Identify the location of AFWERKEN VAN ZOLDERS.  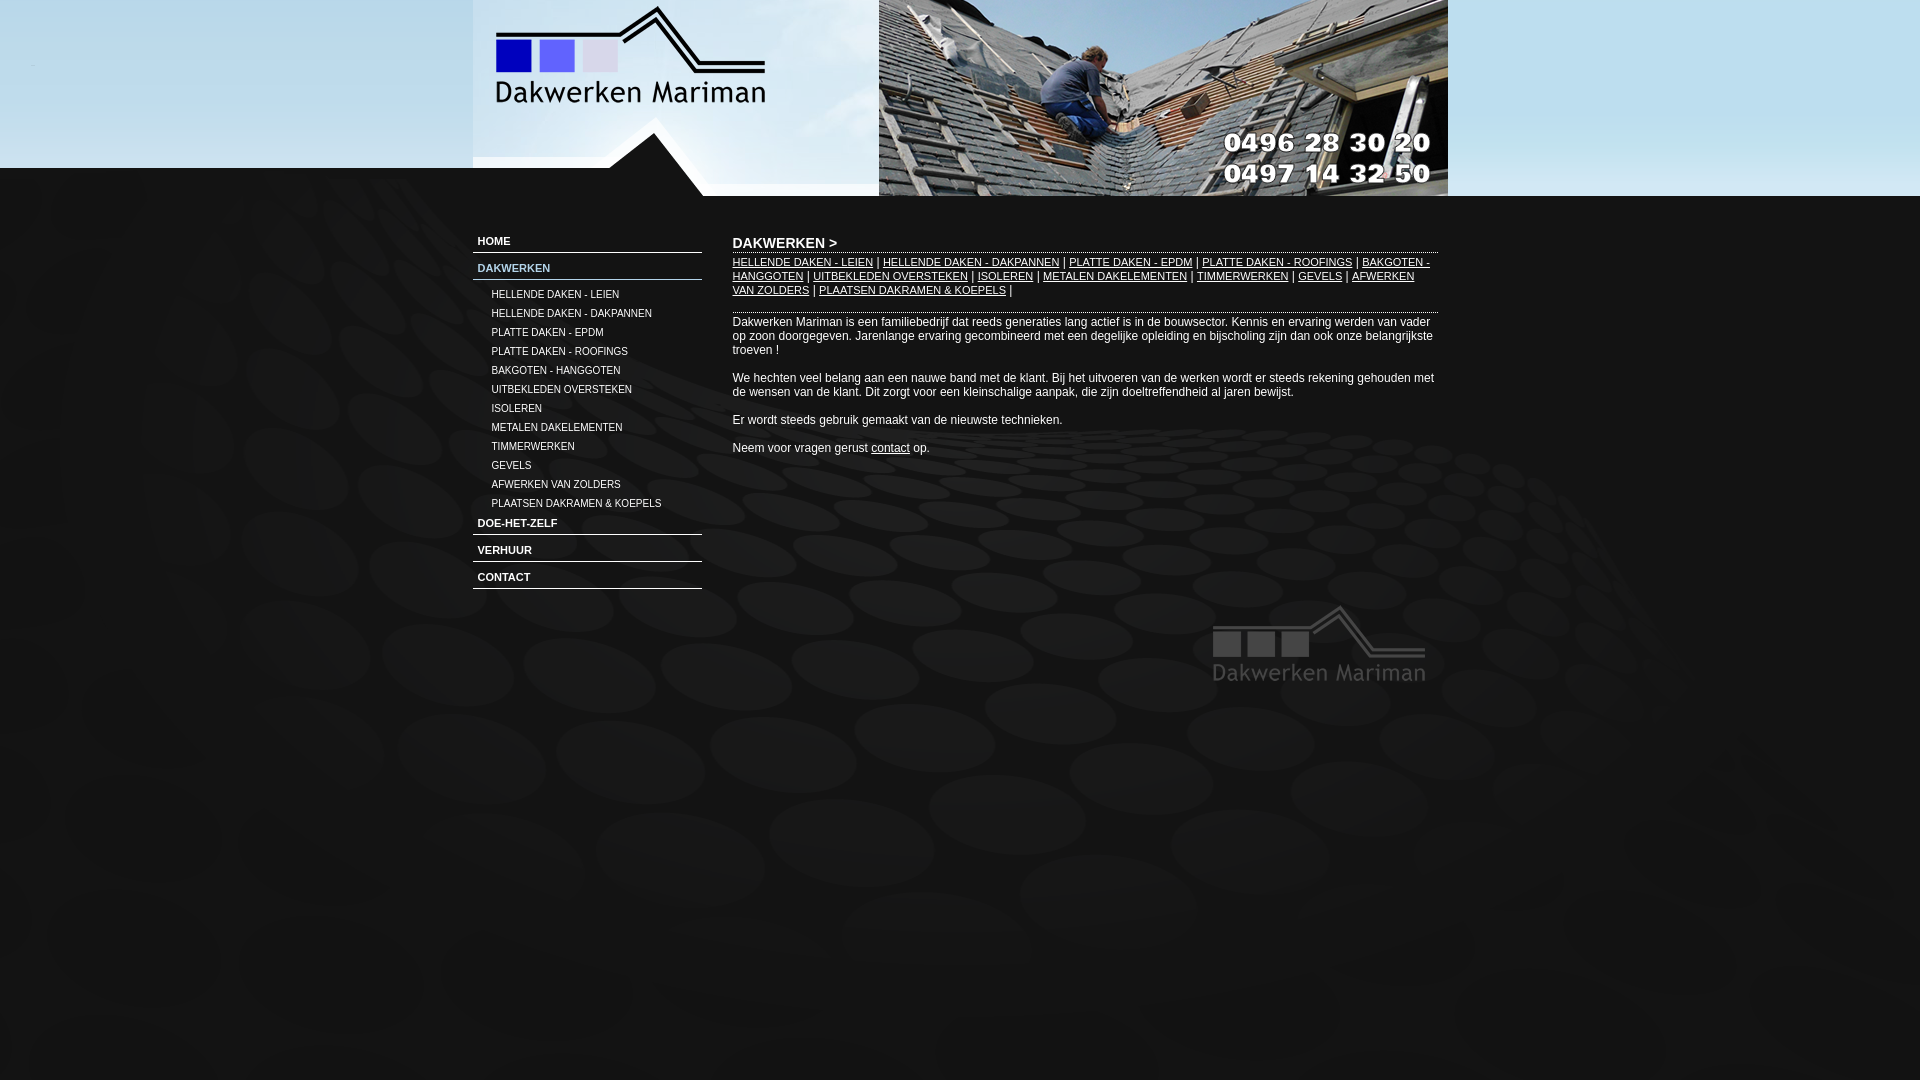
(1073, 283).